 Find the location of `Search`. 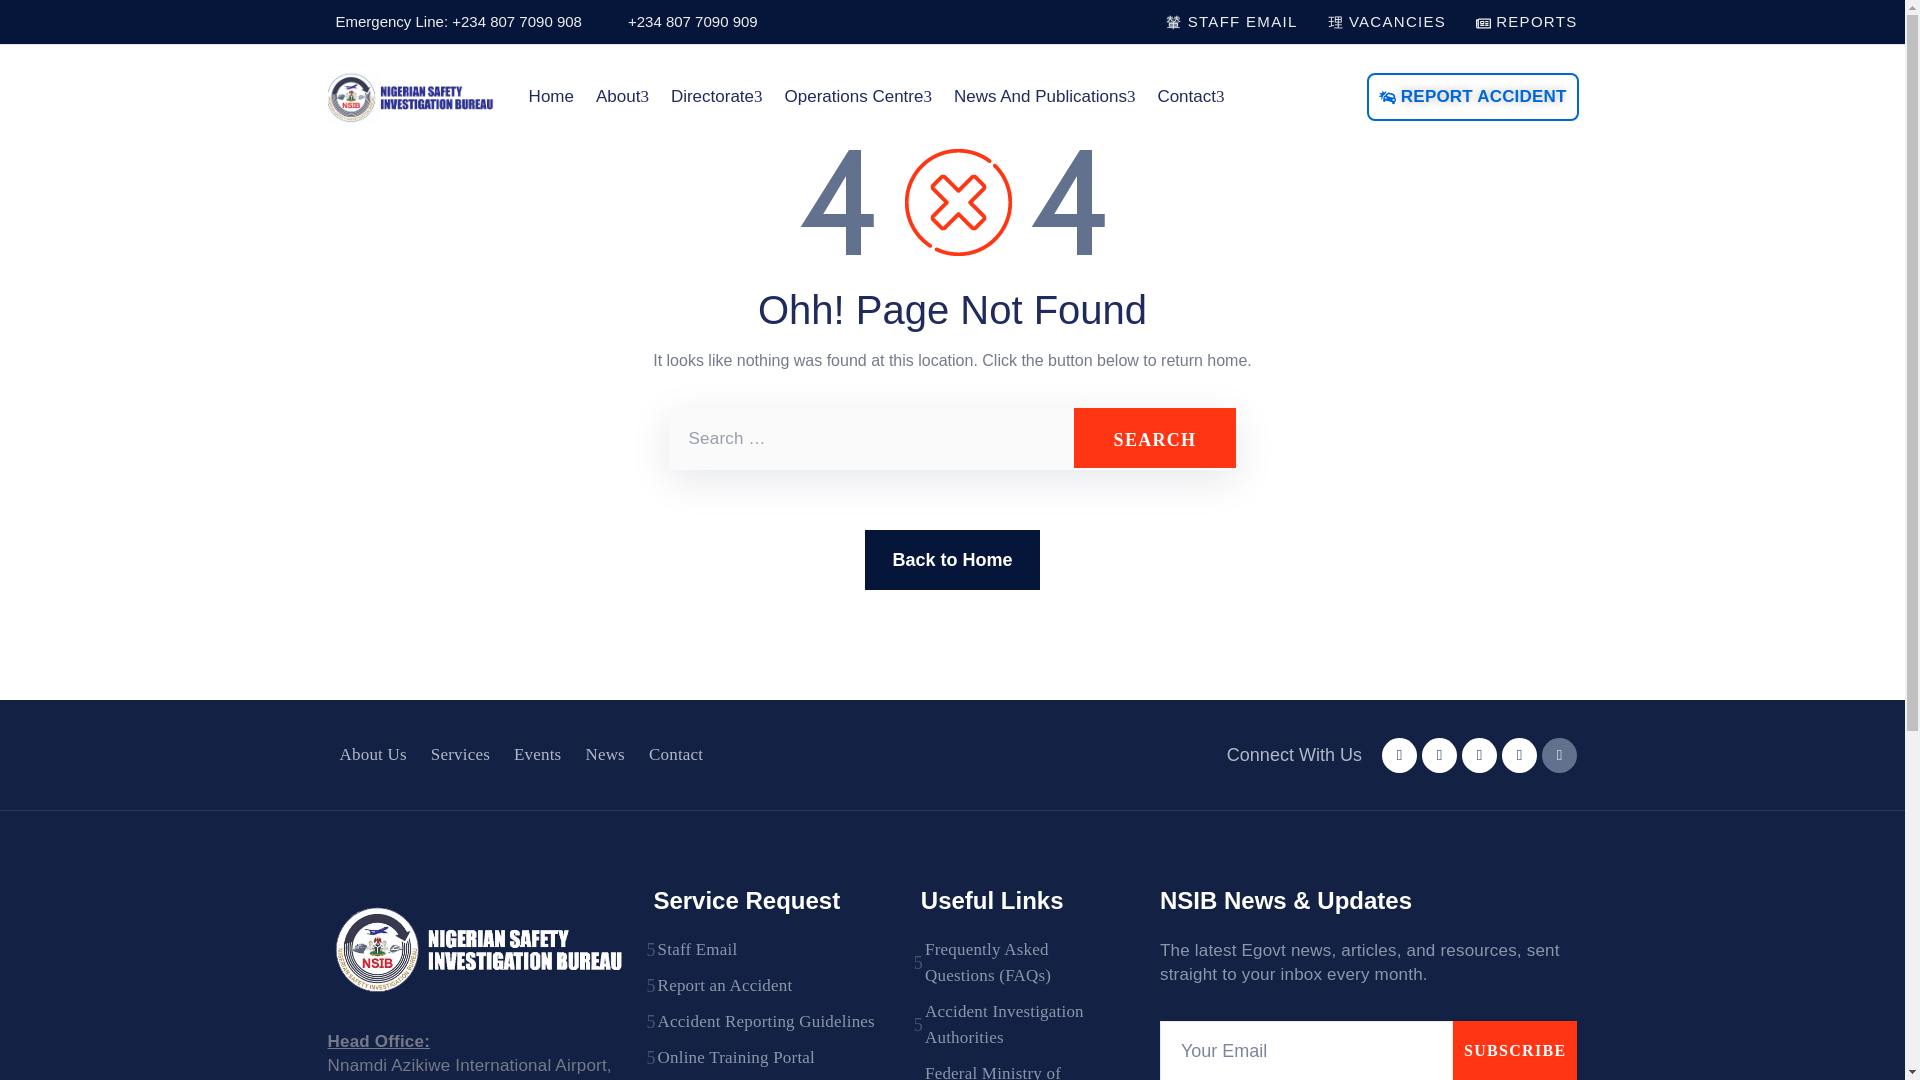

Search is located at coordinates (1154, 438).